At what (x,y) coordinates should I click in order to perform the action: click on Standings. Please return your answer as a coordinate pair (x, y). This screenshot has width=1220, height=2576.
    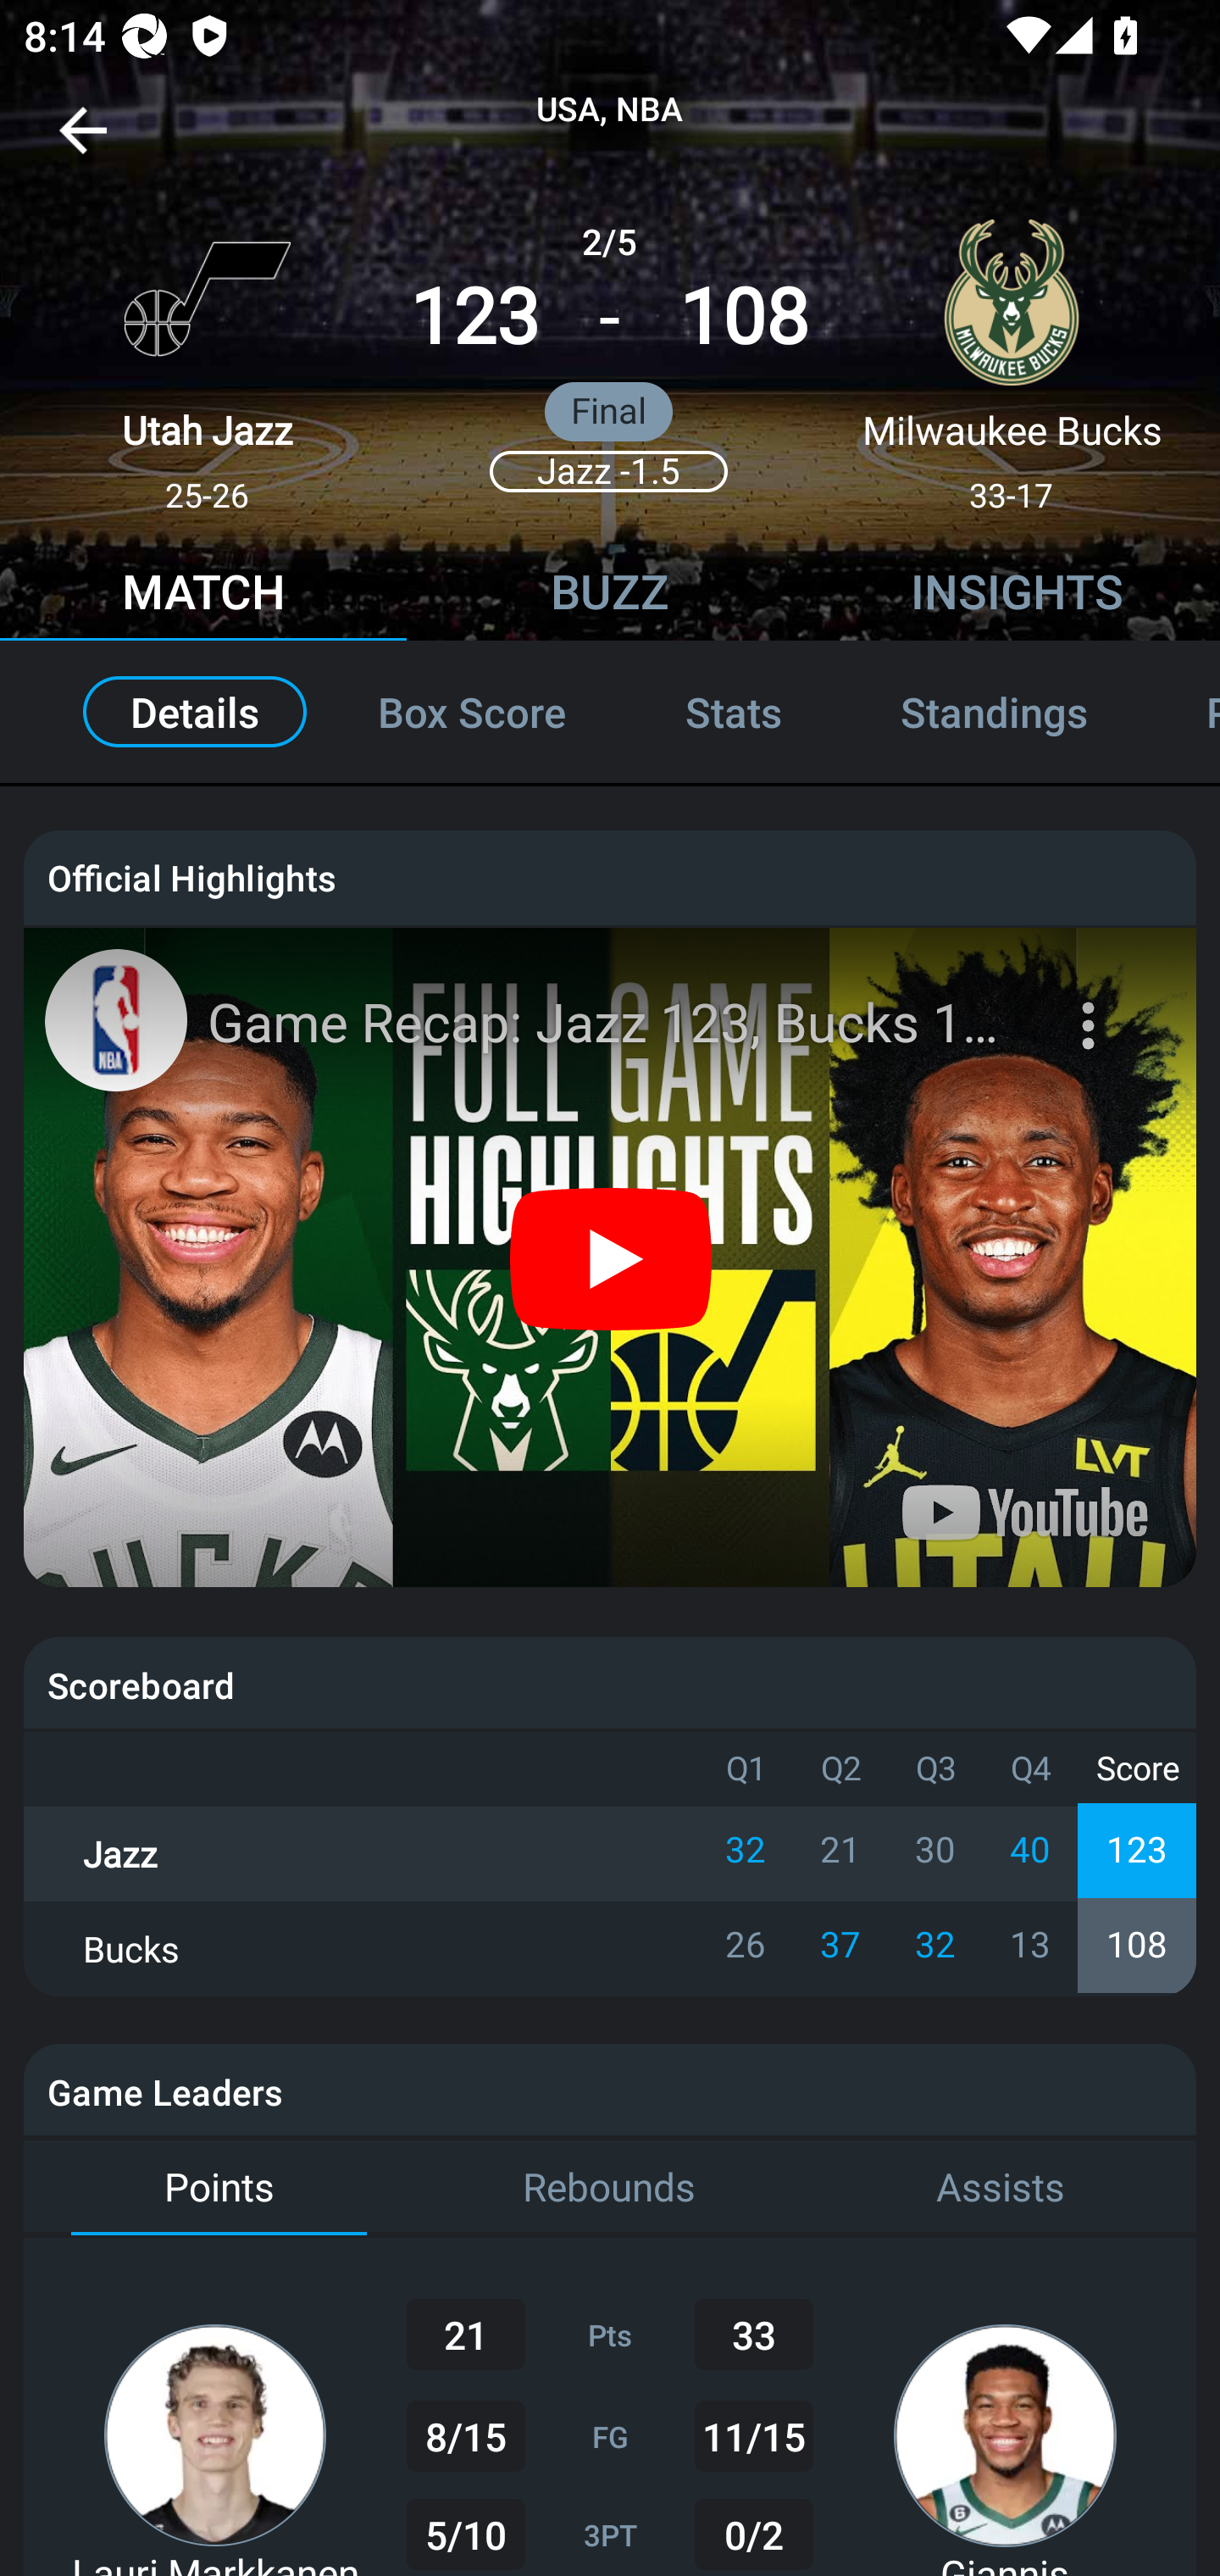
    Looking at the image, I should click on (994, 712).